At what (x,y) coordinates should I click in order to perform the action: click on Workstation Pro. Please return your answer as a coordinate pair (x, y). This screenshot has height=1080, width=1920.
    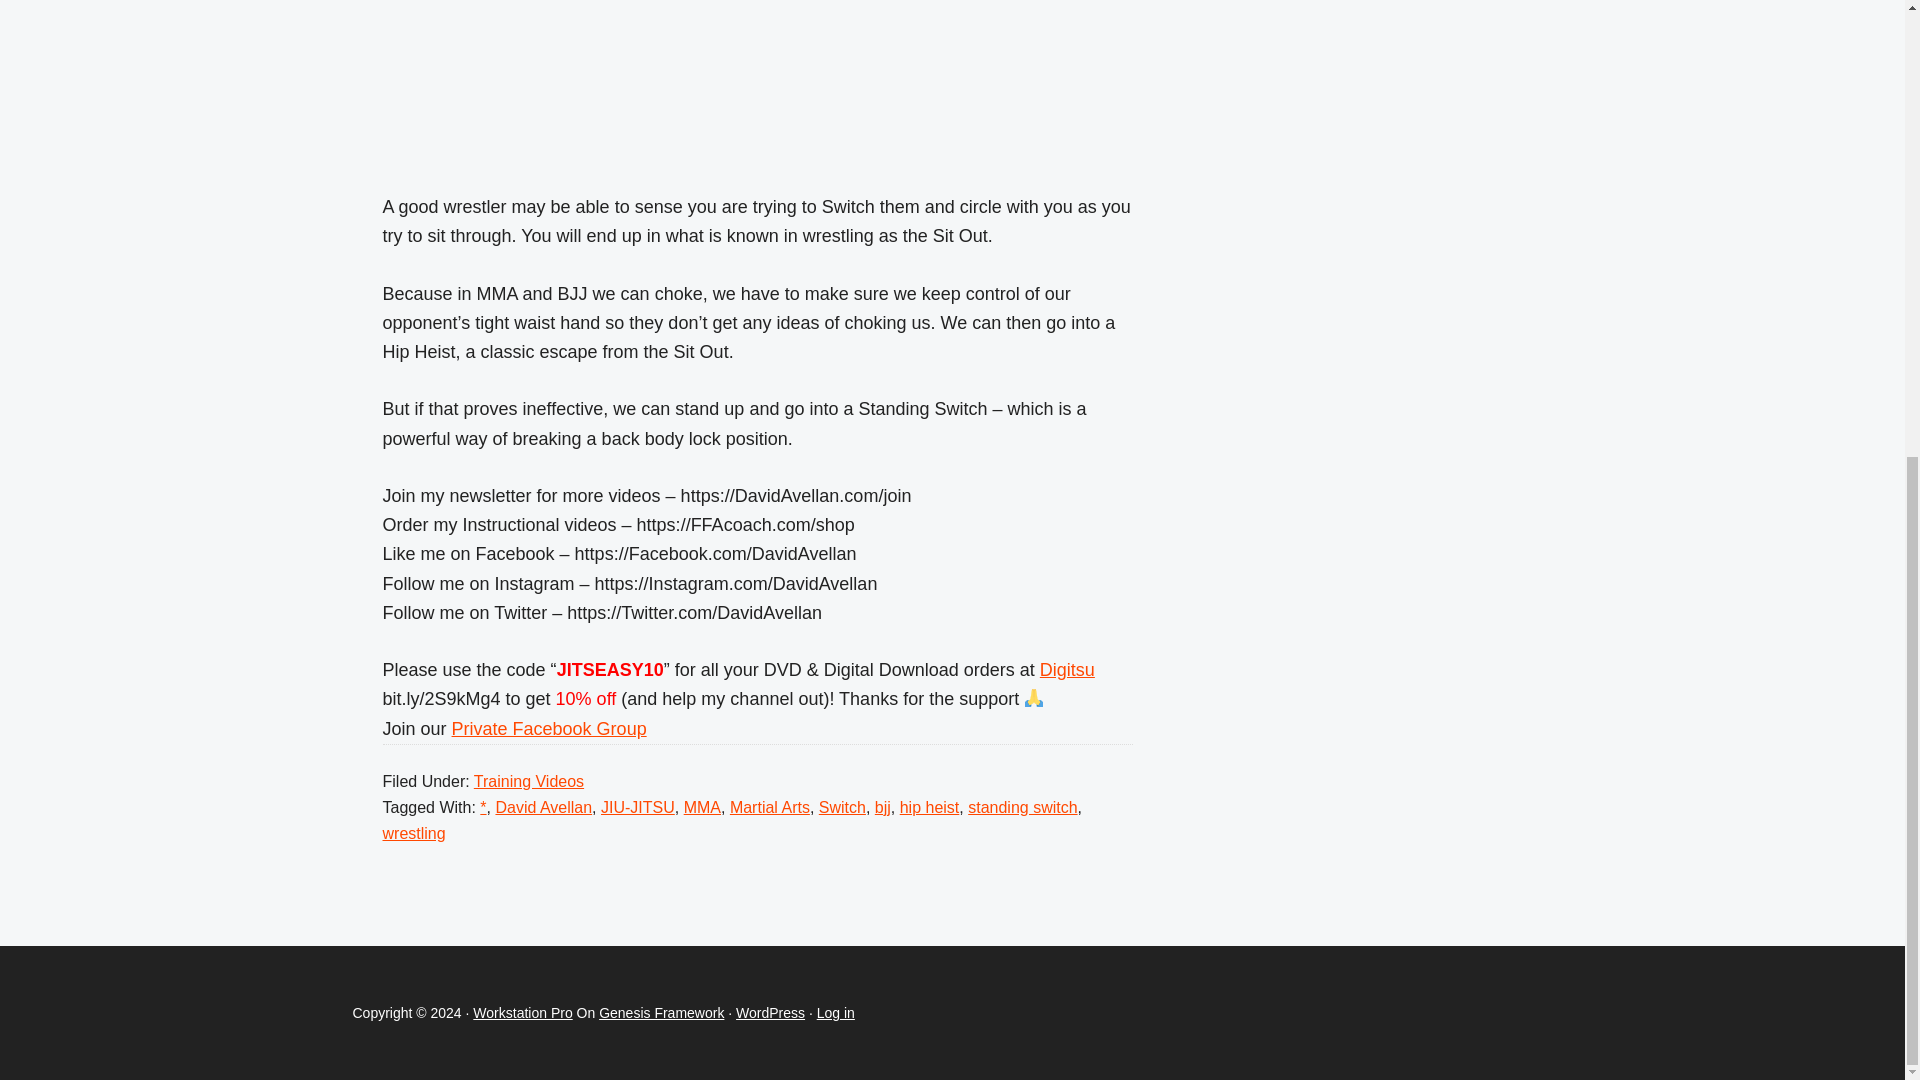
    Looking at the image, I should click on (522, 1012).